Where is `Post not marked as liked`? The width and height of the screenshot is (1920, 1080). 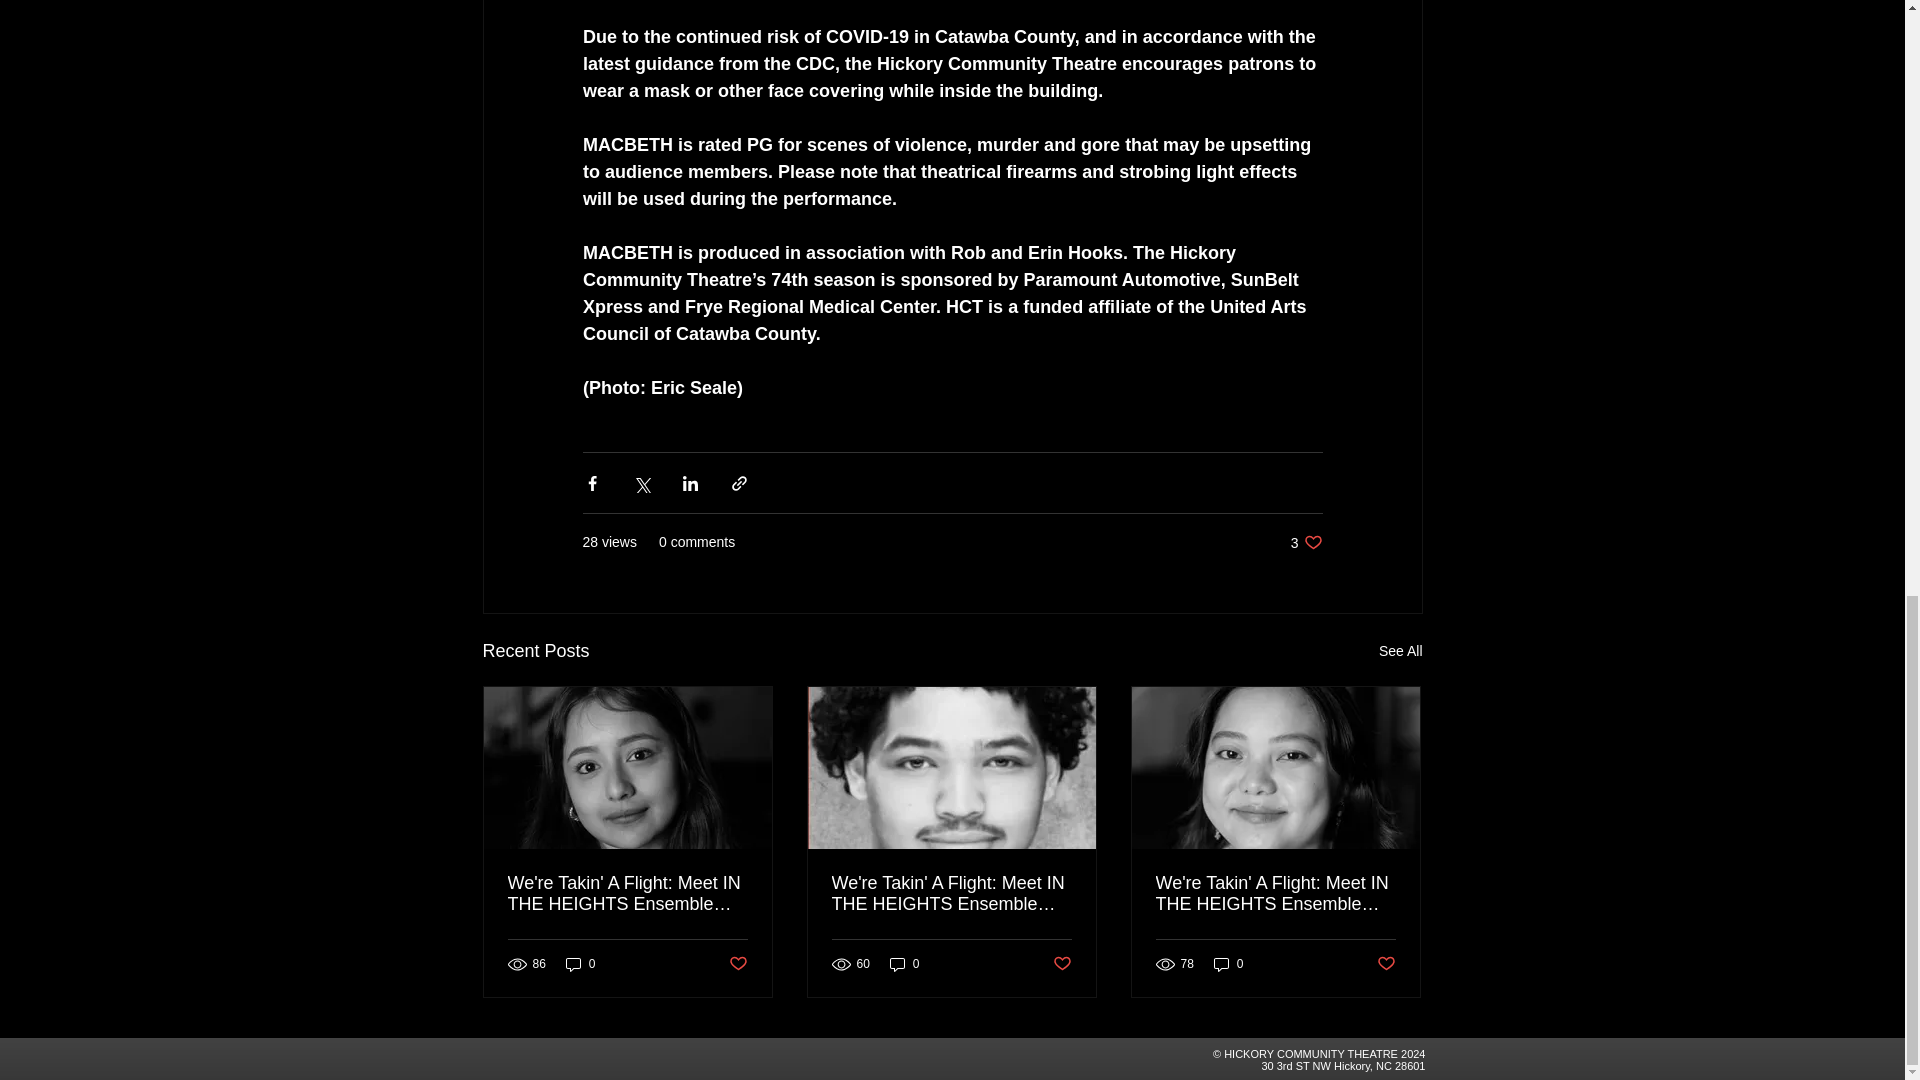
Post not marked as liked is located at coordinates (736, 964).